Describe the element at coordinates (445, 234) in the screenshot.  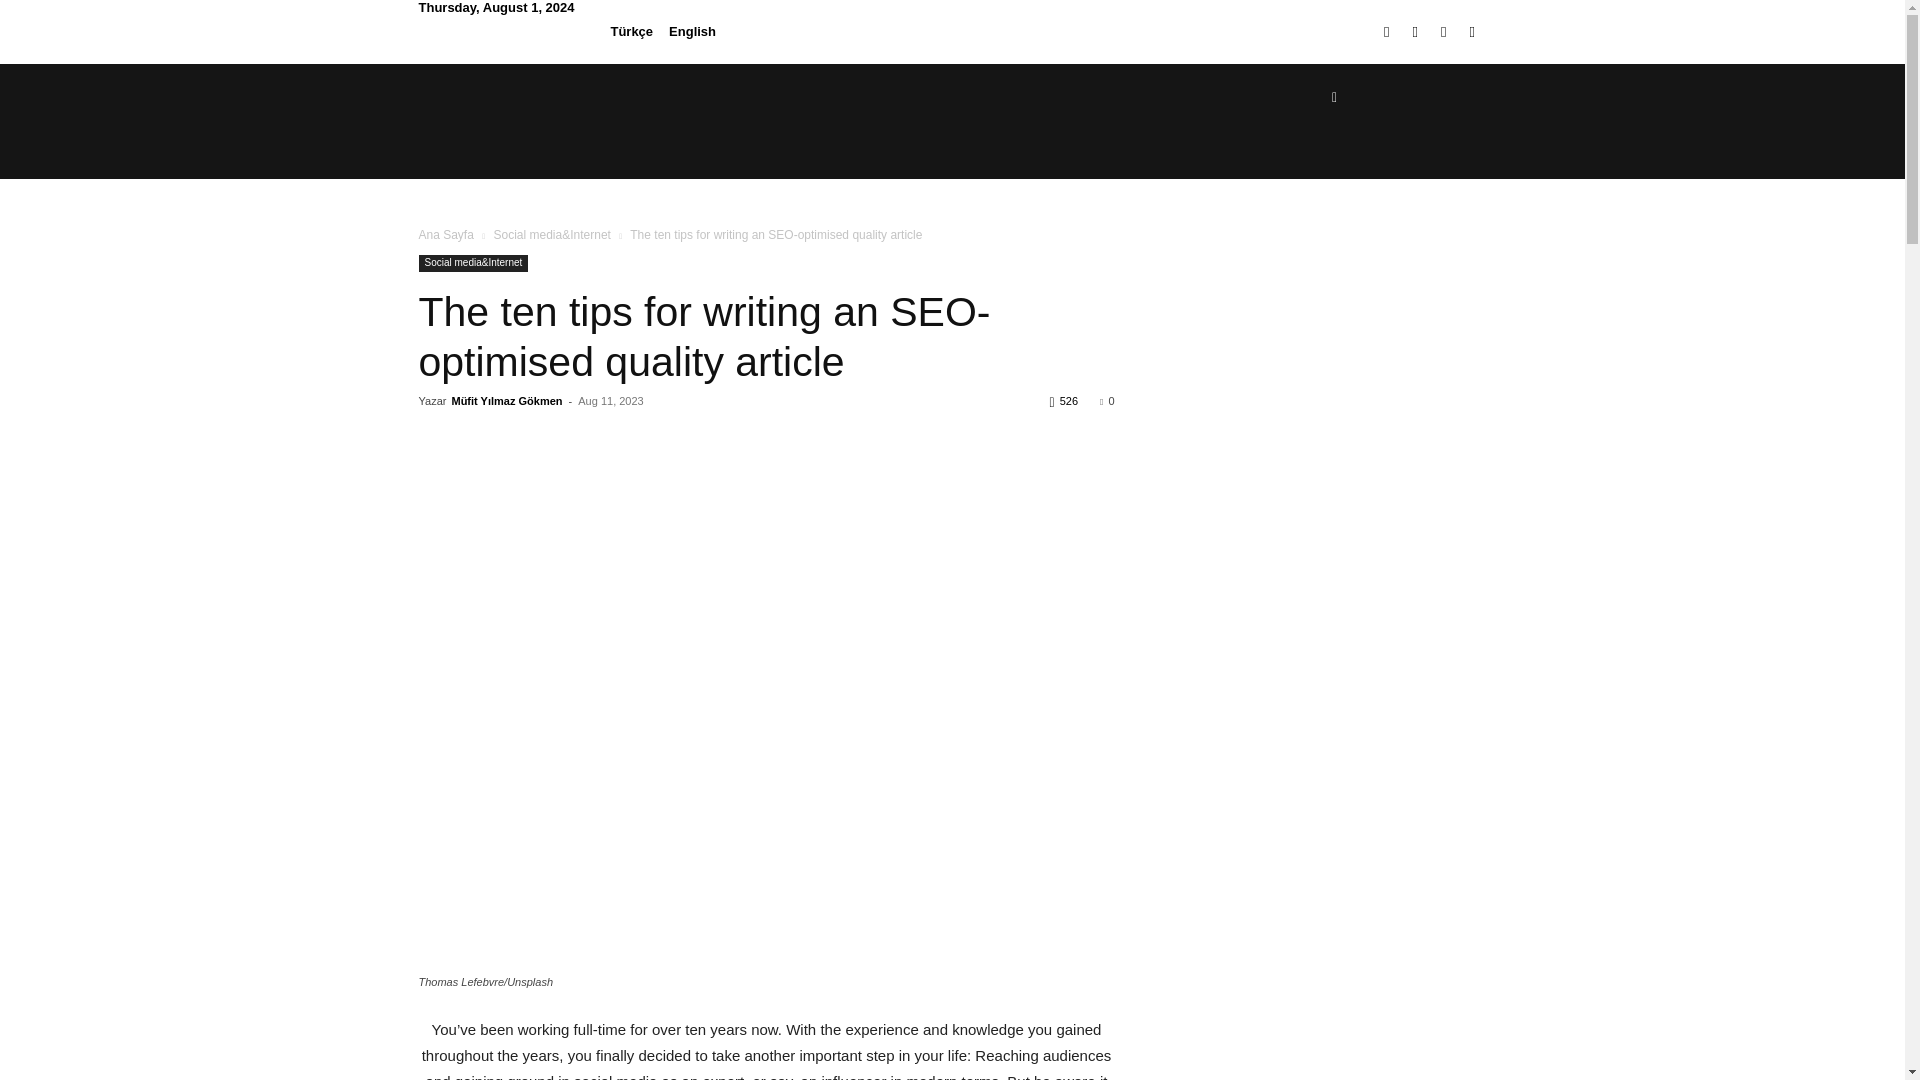
I see `Ana Sayfa` at that location.